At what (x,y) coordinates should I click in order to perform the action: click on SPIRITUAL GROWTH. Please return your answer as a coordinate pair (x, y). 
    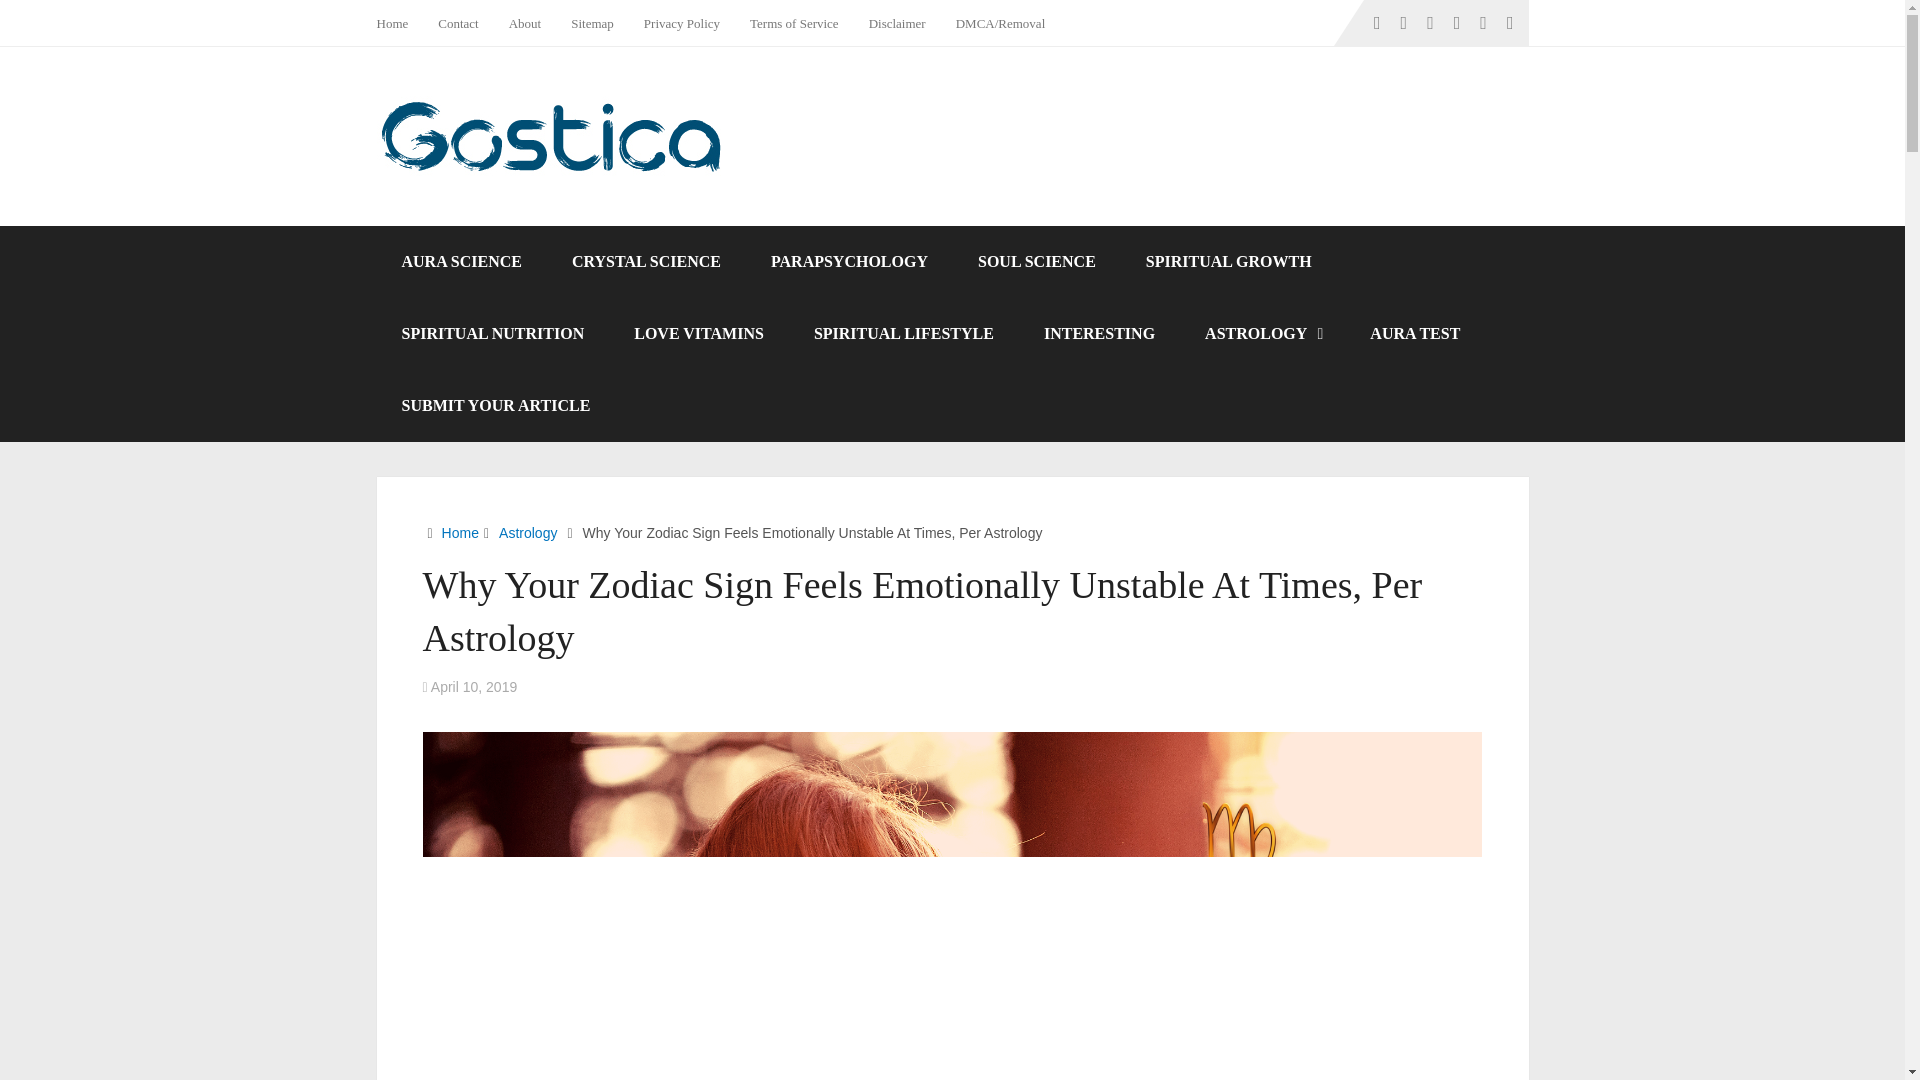
    Looking at the image, I should click on (1228, 262).